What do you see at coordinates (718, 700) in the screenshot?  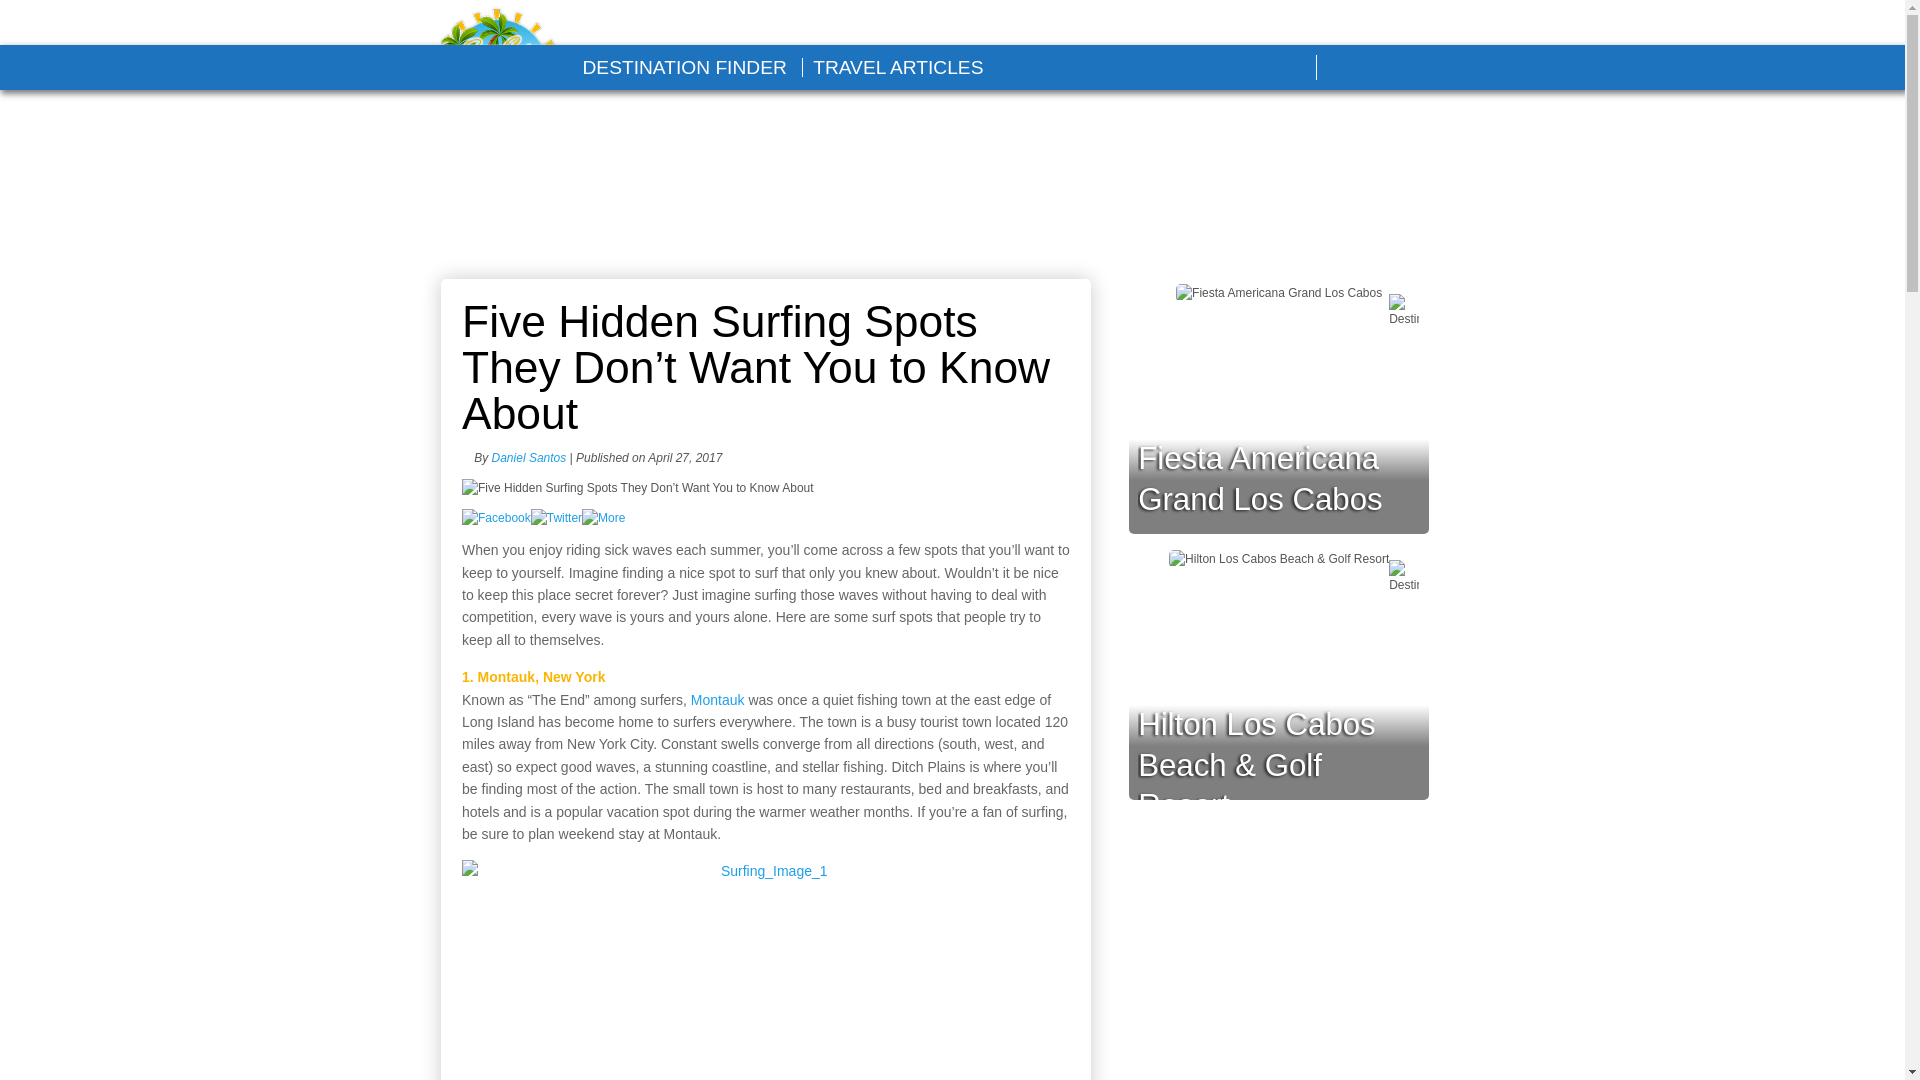 I see `Montauk` at bounding box center [718, 700].